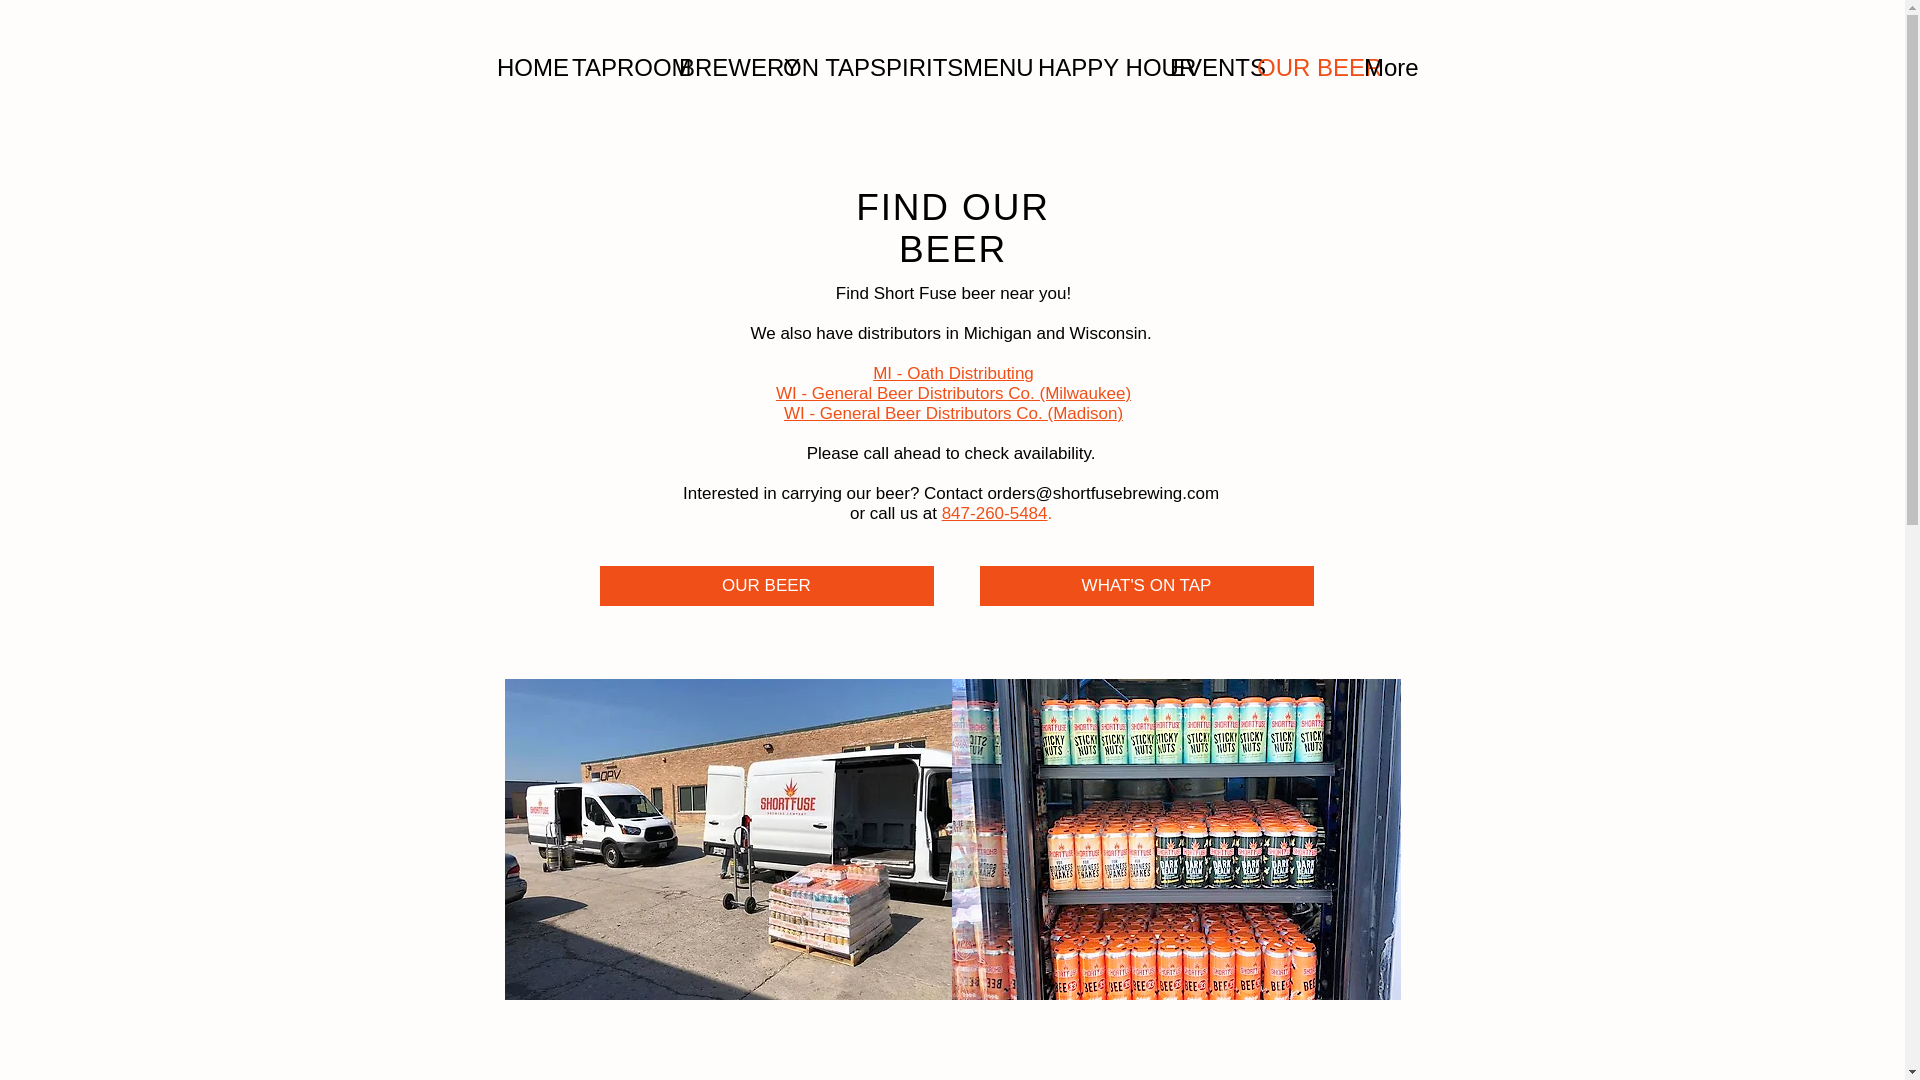  Describe the element at coordinates (896, 513) in the screenshot. I see `or call us at ` at that location.